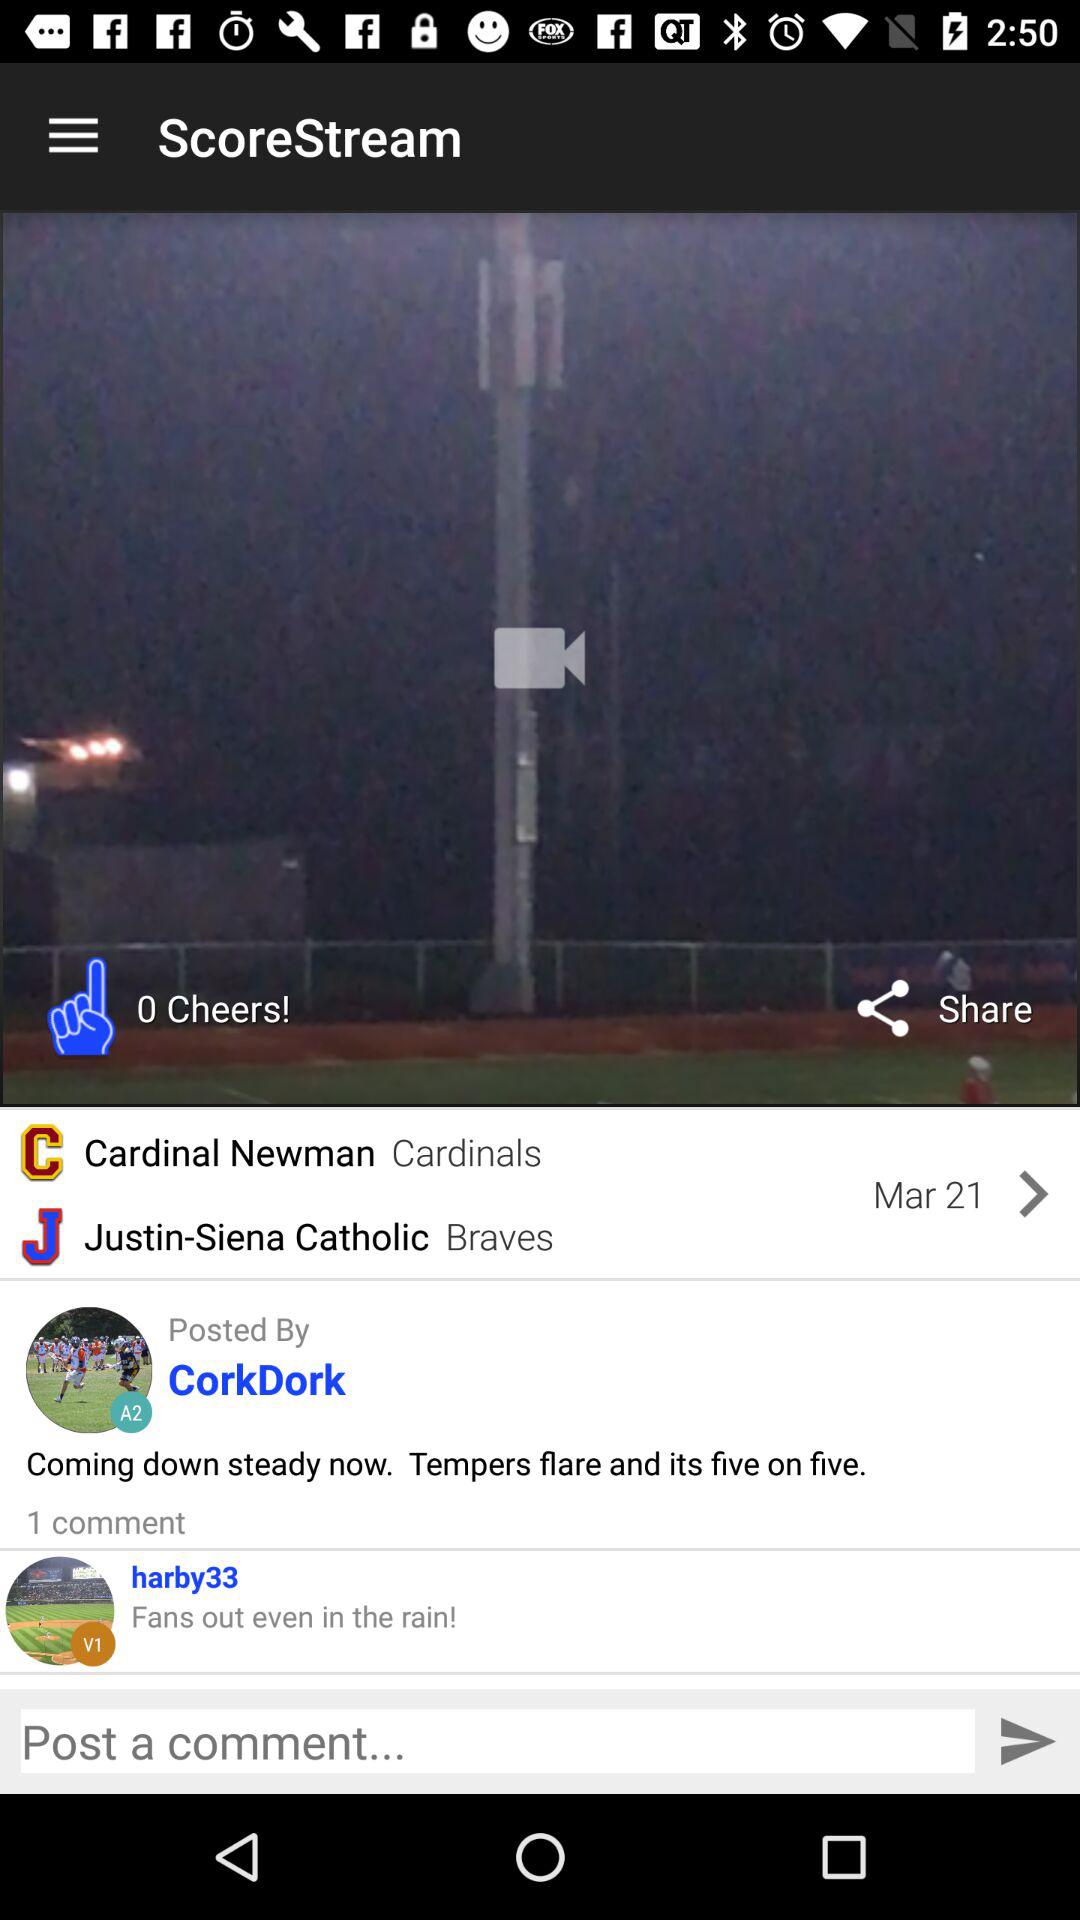  What do you see at coordinates (1028, 1742) in the screenshot?
I see `submit post to chat` at bounding box center [1028, 1742].